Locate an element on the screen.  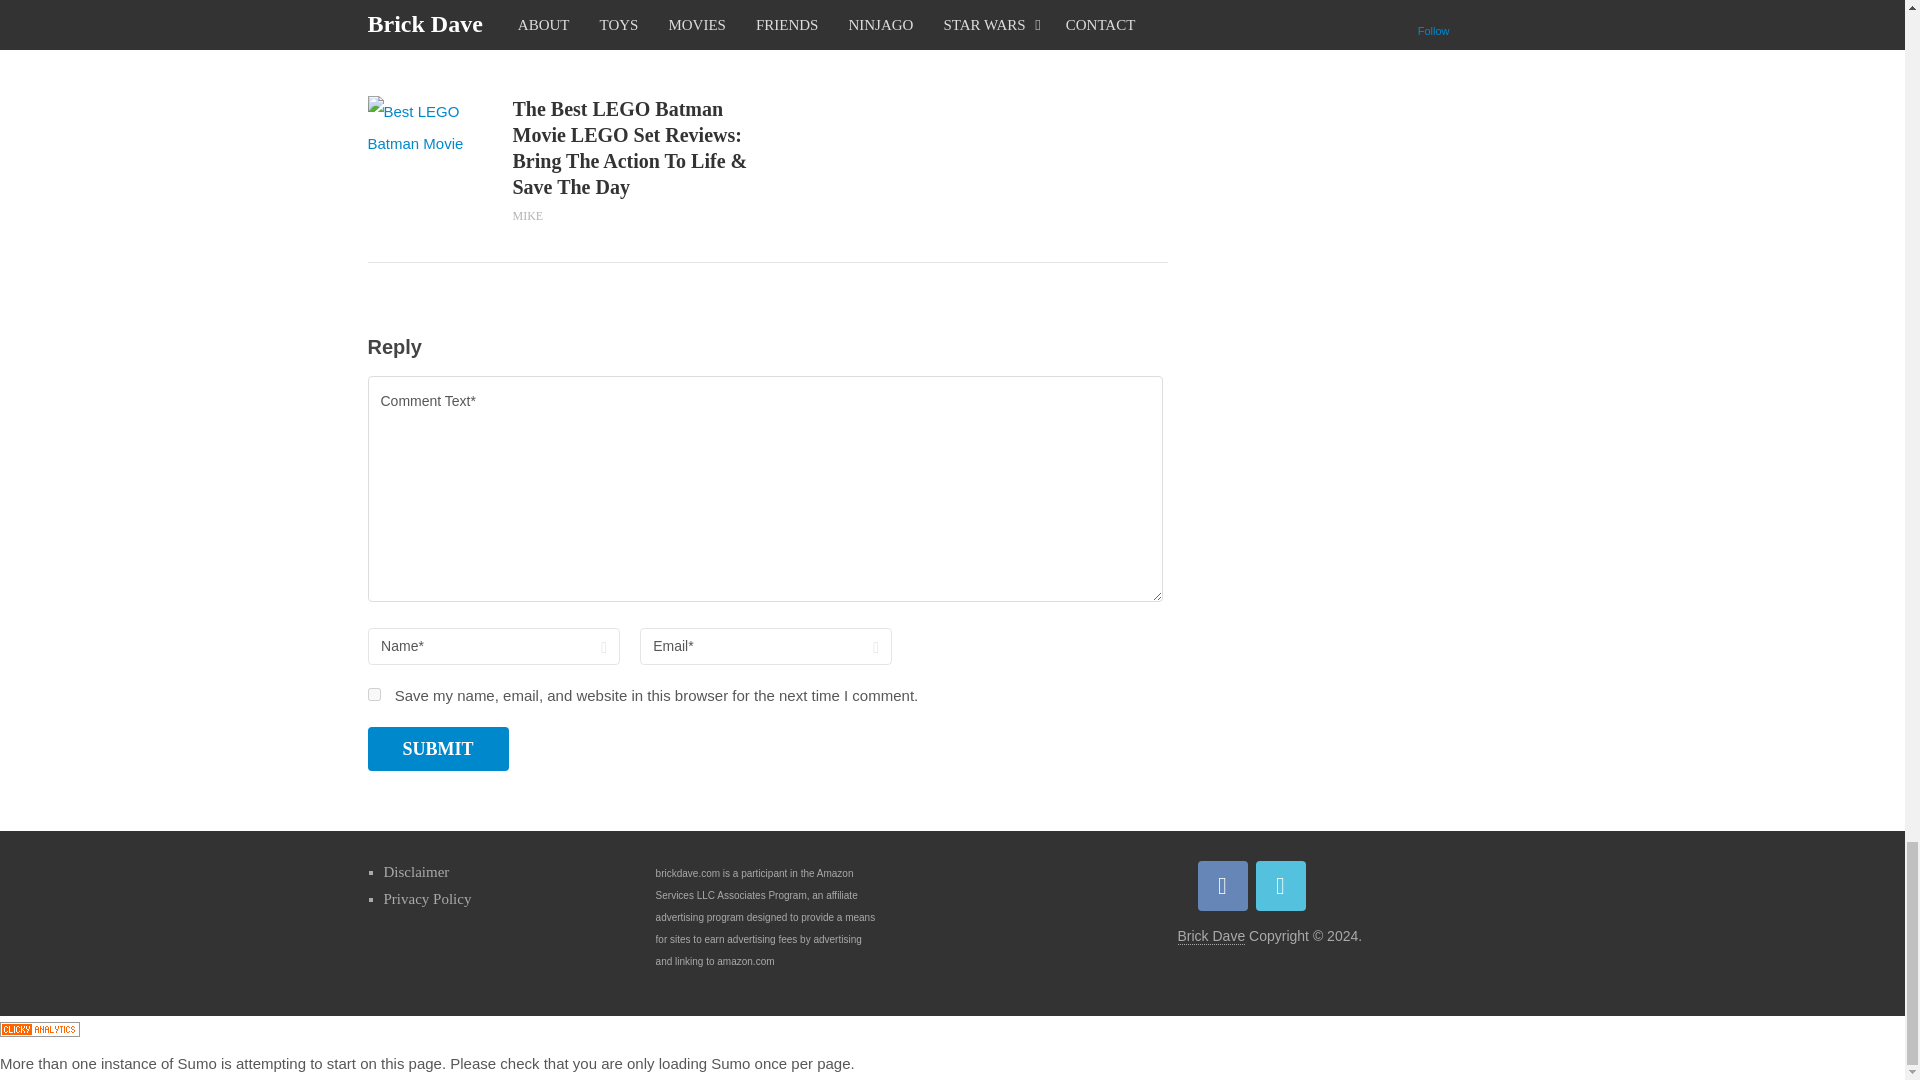
Submit is located at coordinates (438, 748).